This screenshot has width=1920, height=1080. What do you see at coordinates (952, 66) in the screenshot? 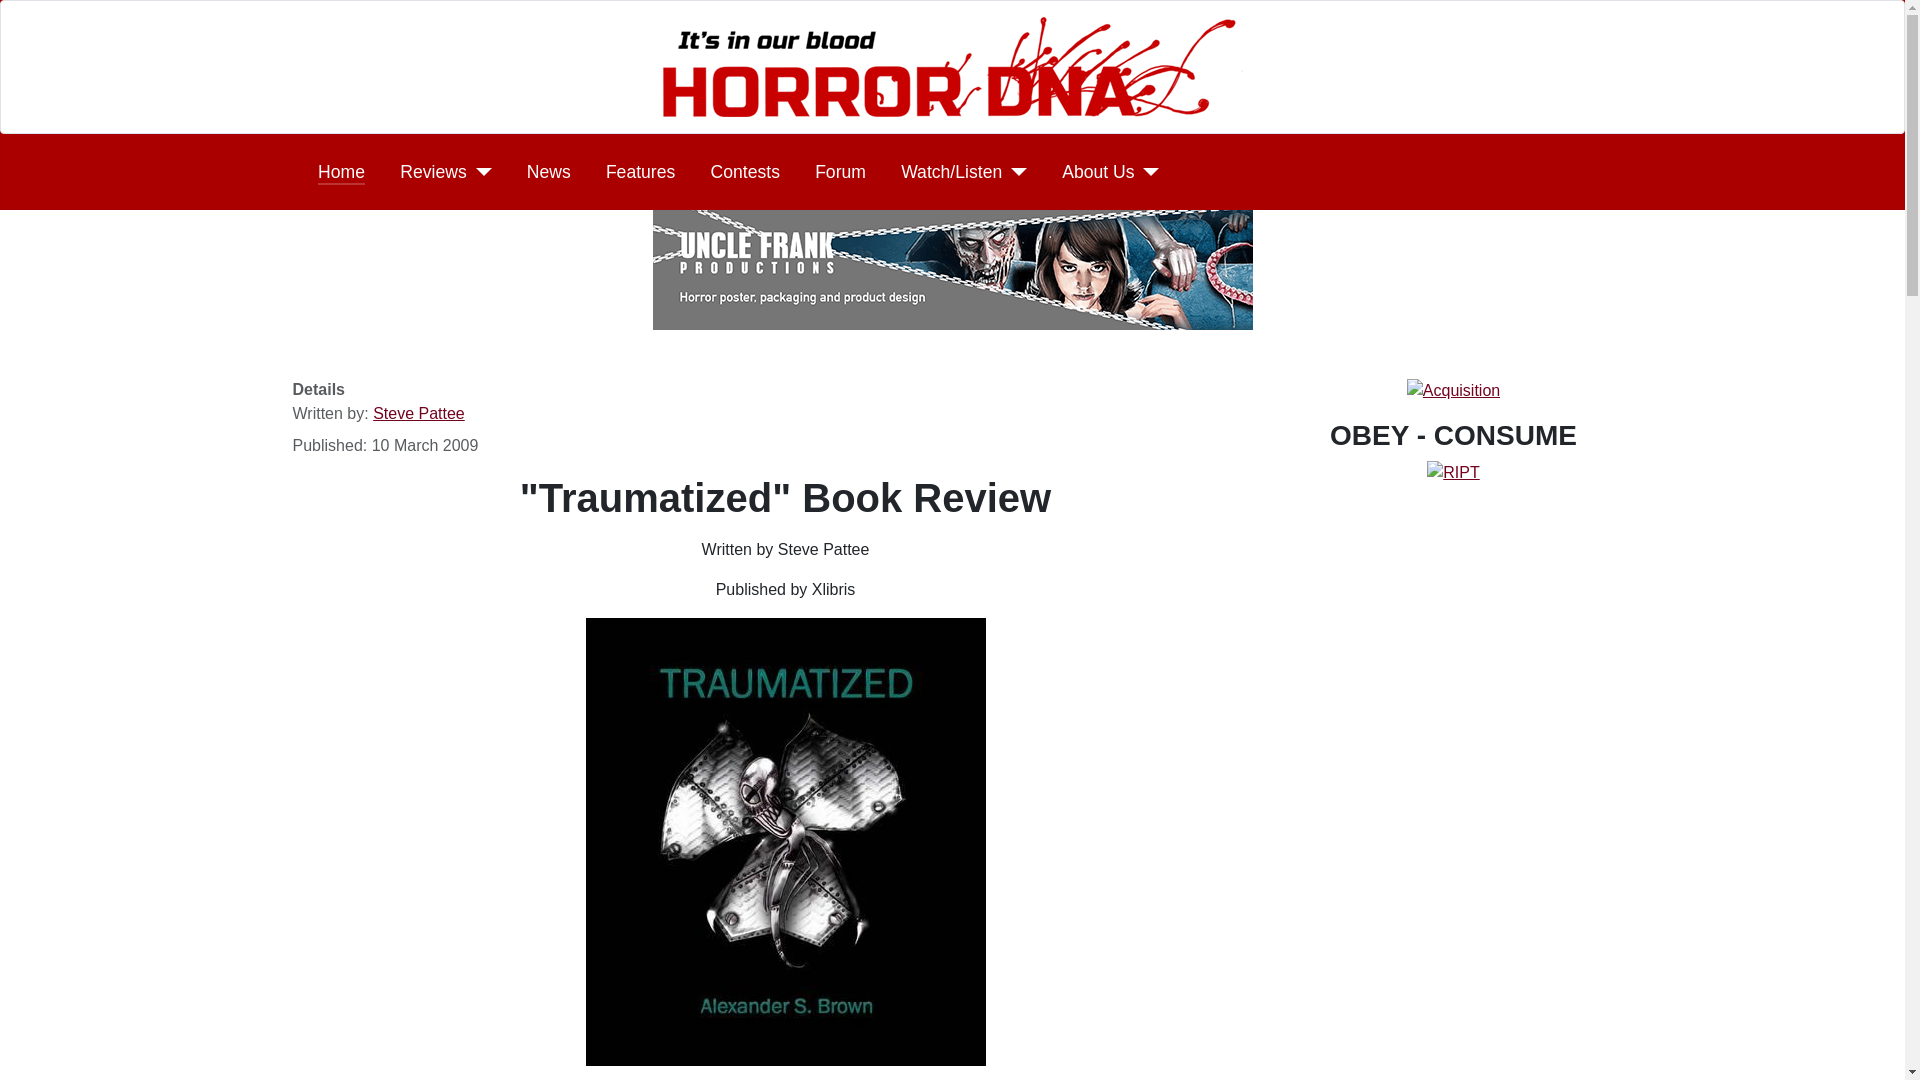
I see `DNA Banner 02` at bounding box center [952, 66].